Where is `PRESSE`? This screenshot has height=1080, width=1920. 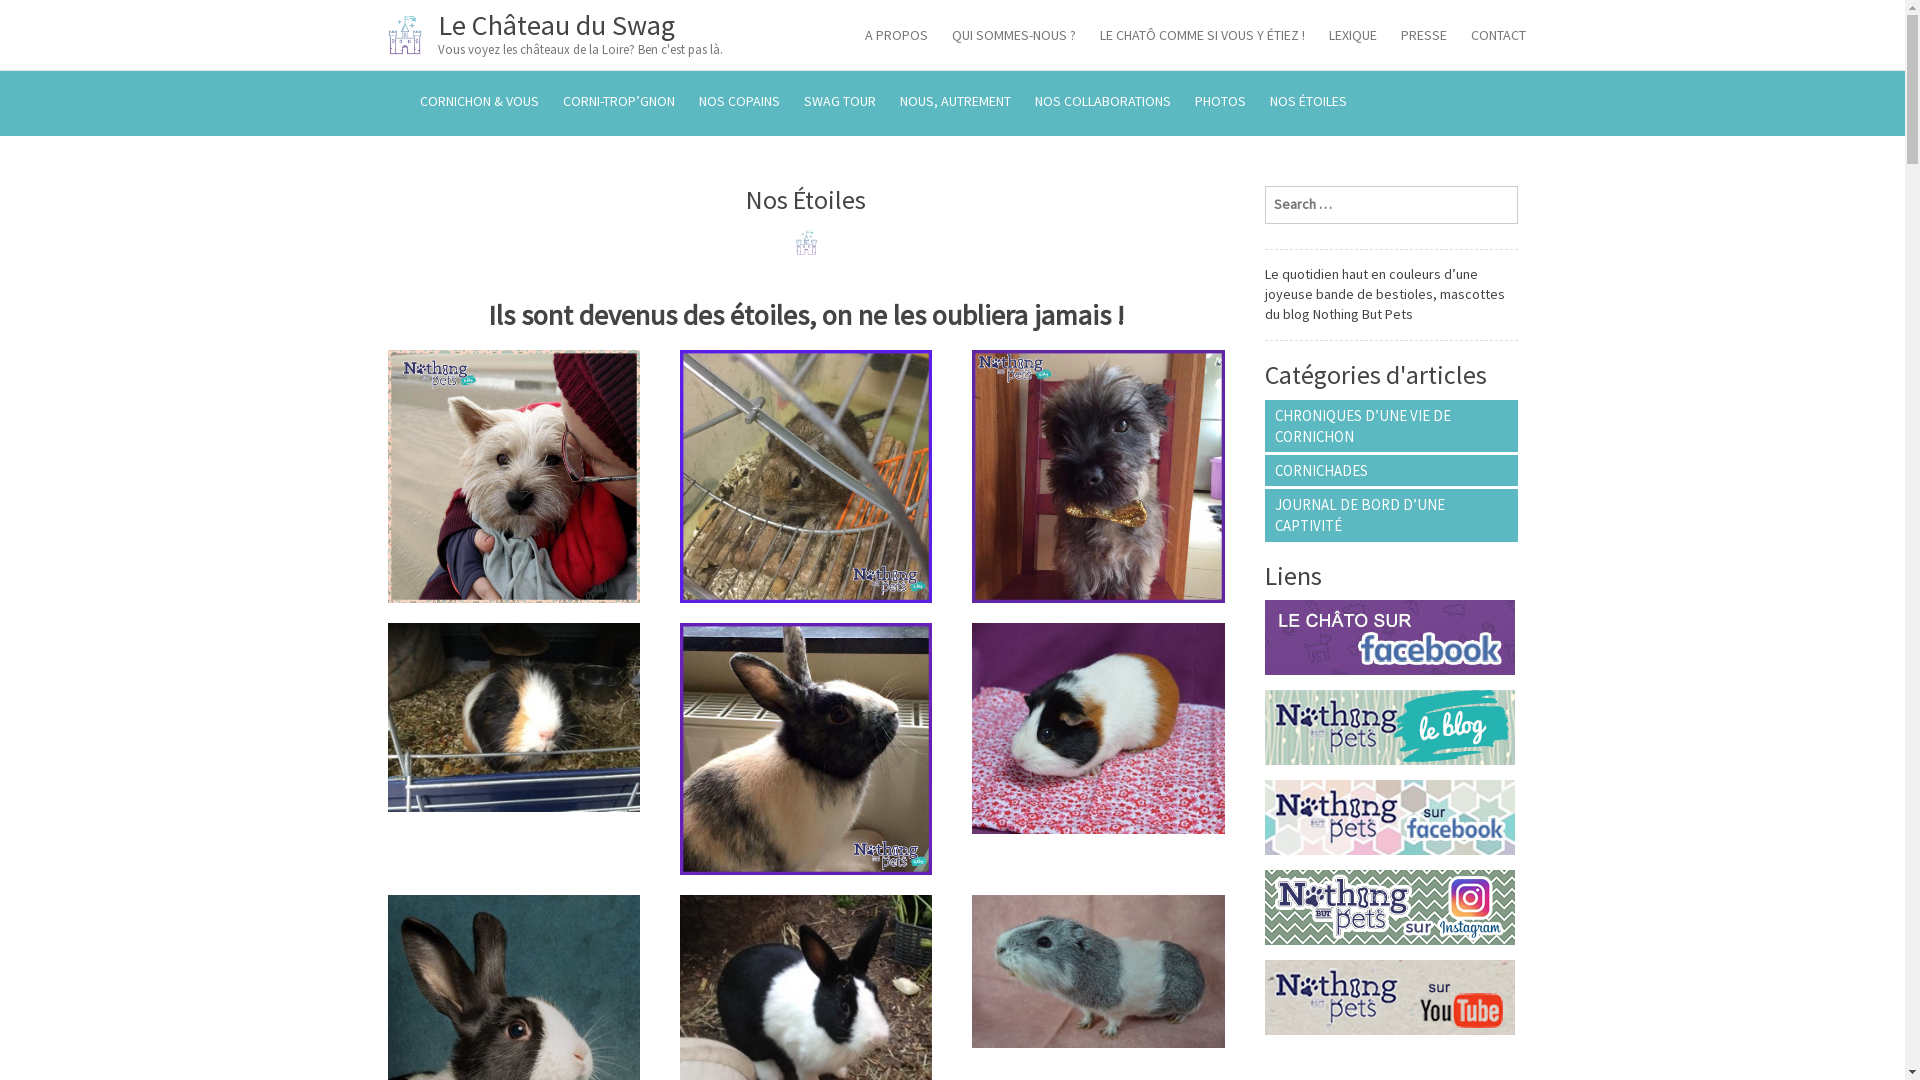
PRESSE is located at coordinates (1423, 38).